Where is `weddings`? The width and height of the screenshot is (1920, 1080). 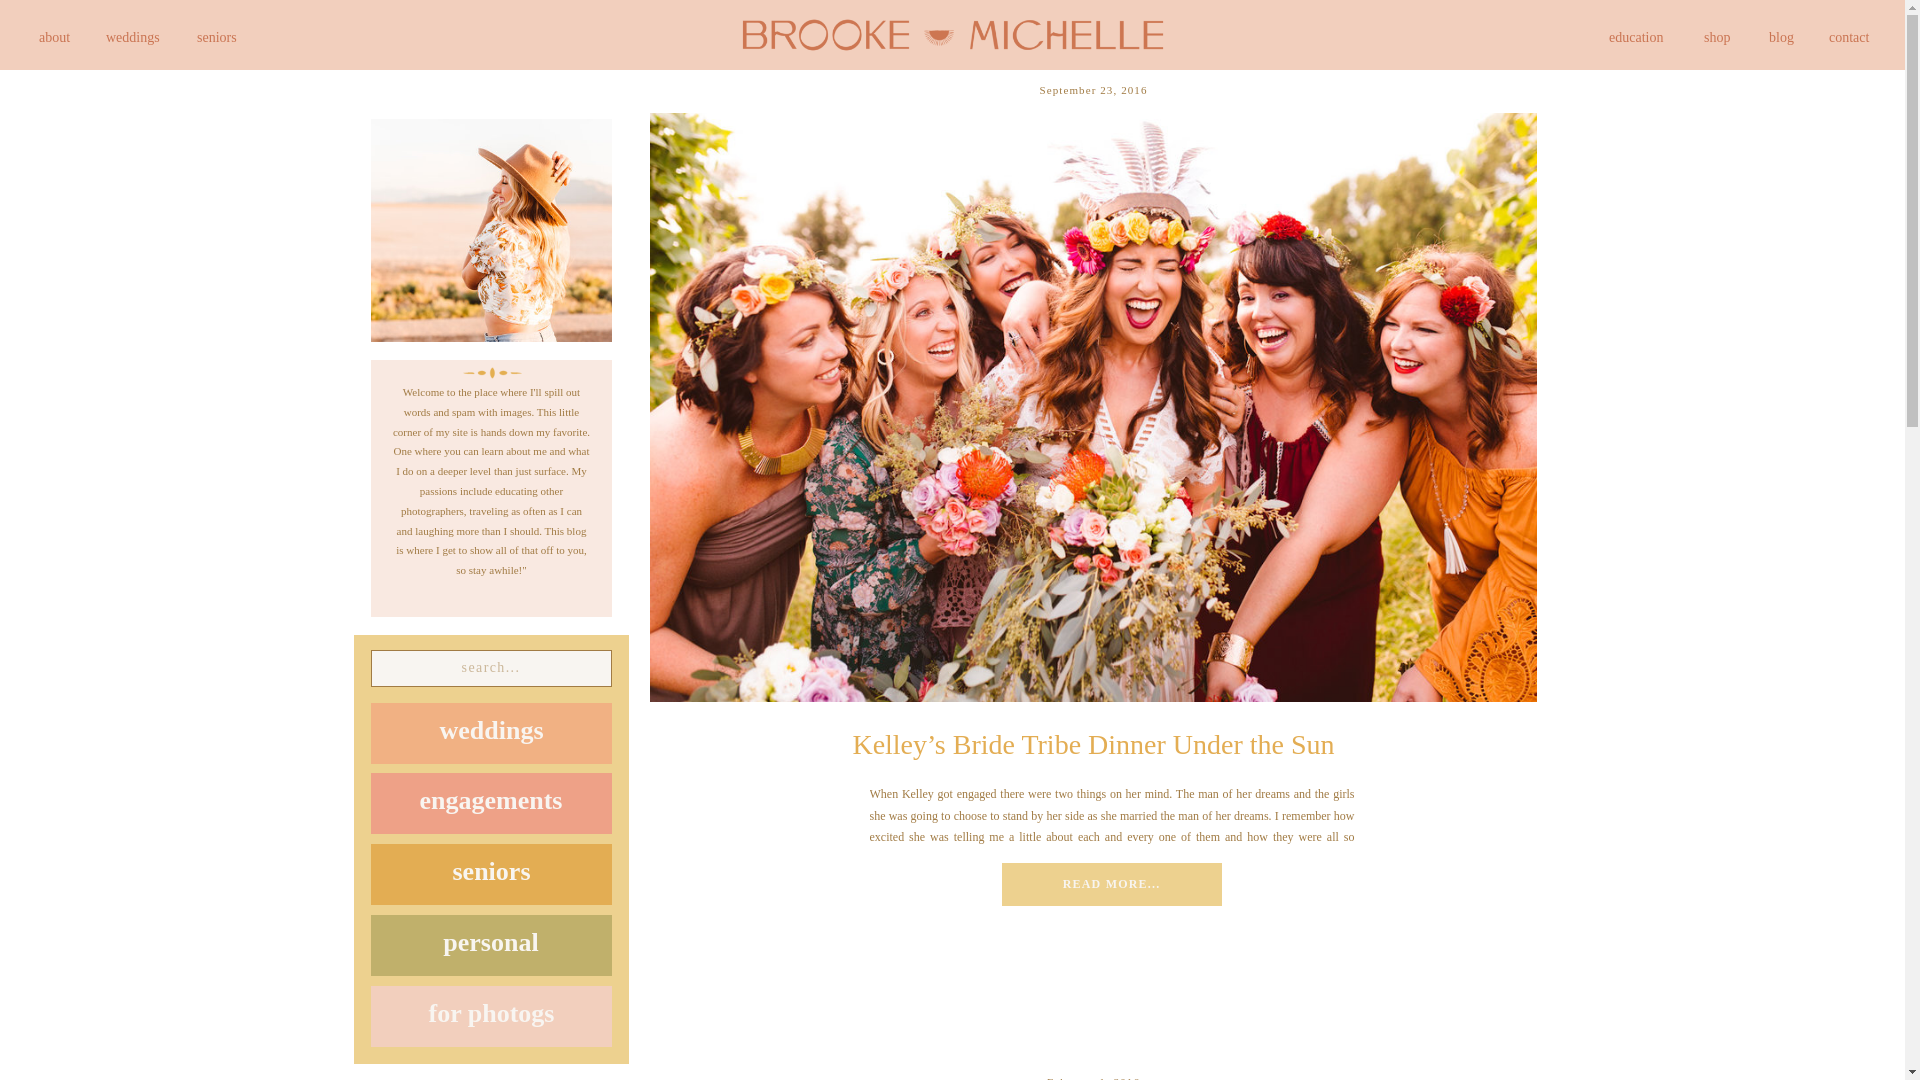 weddings is located at coordinates (144, 37).